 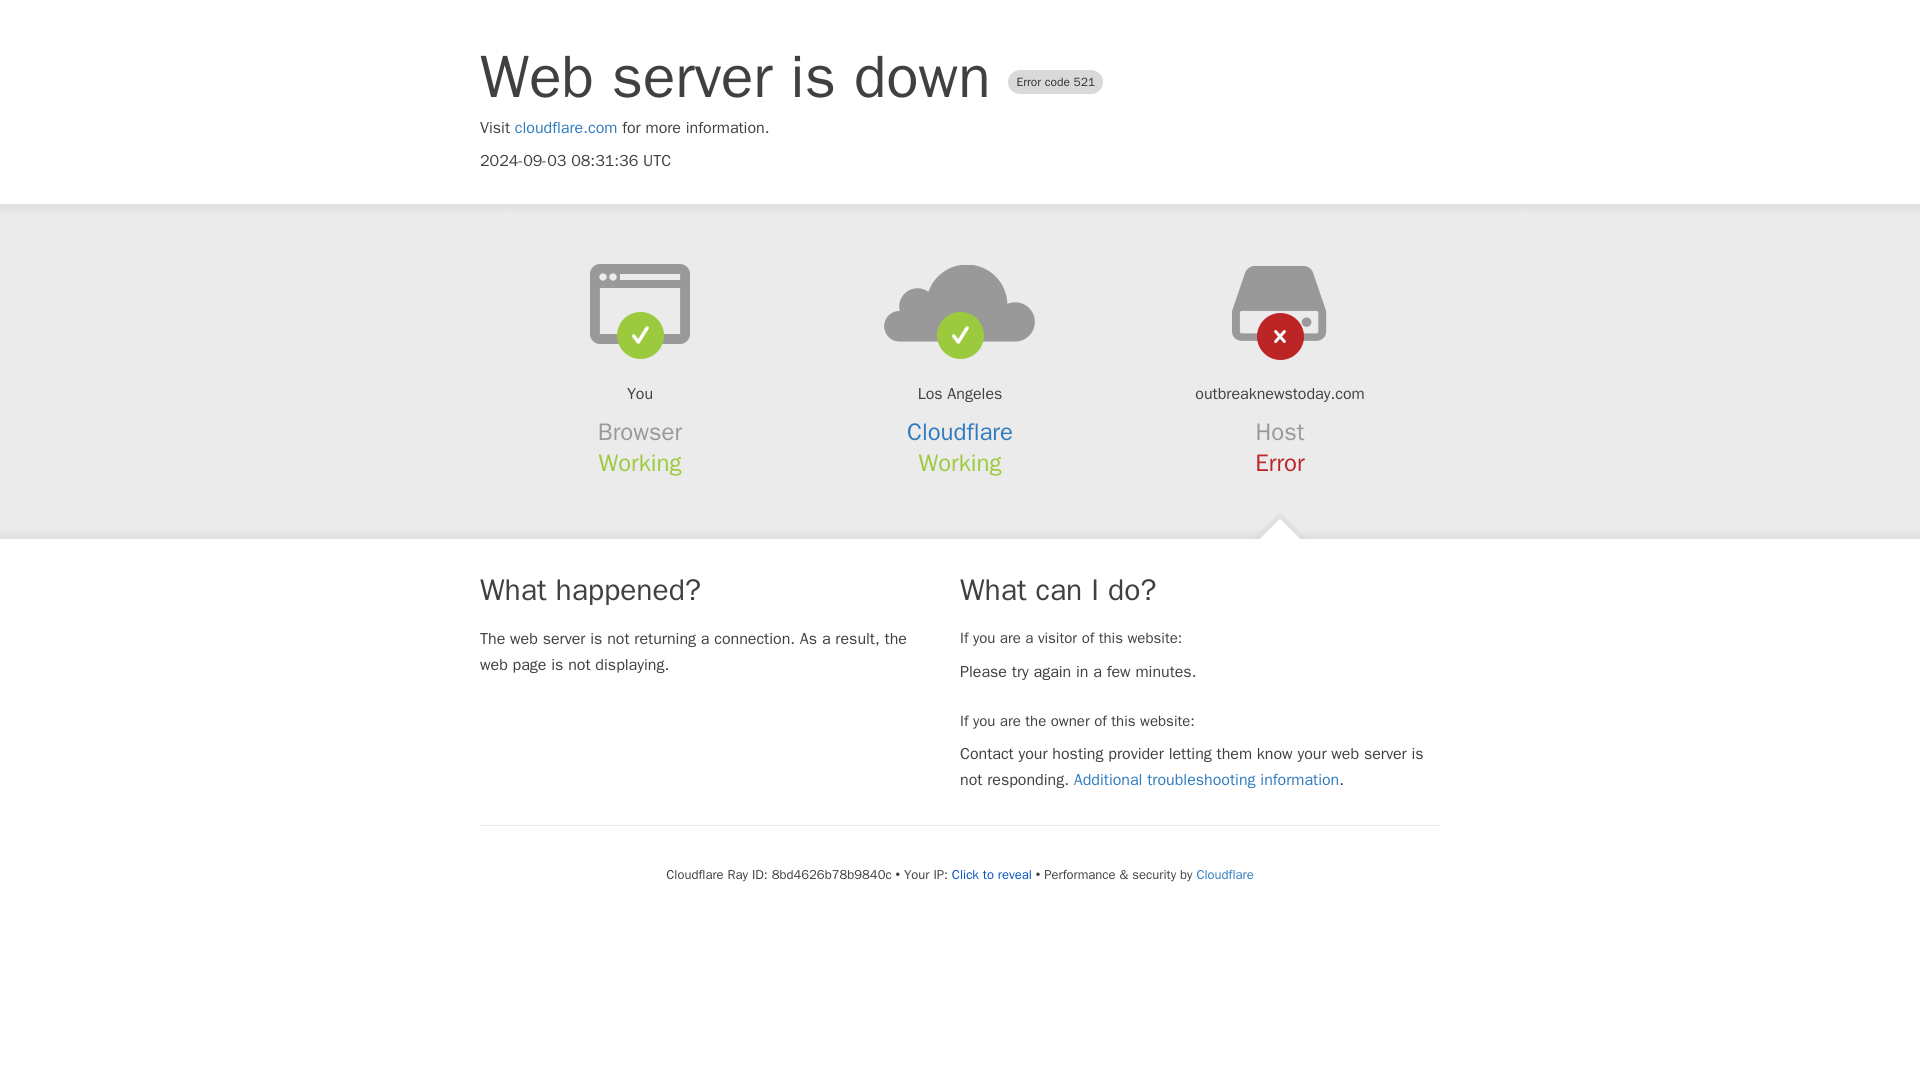 I want to click on Click to reveal, so click(x=992, y=875).